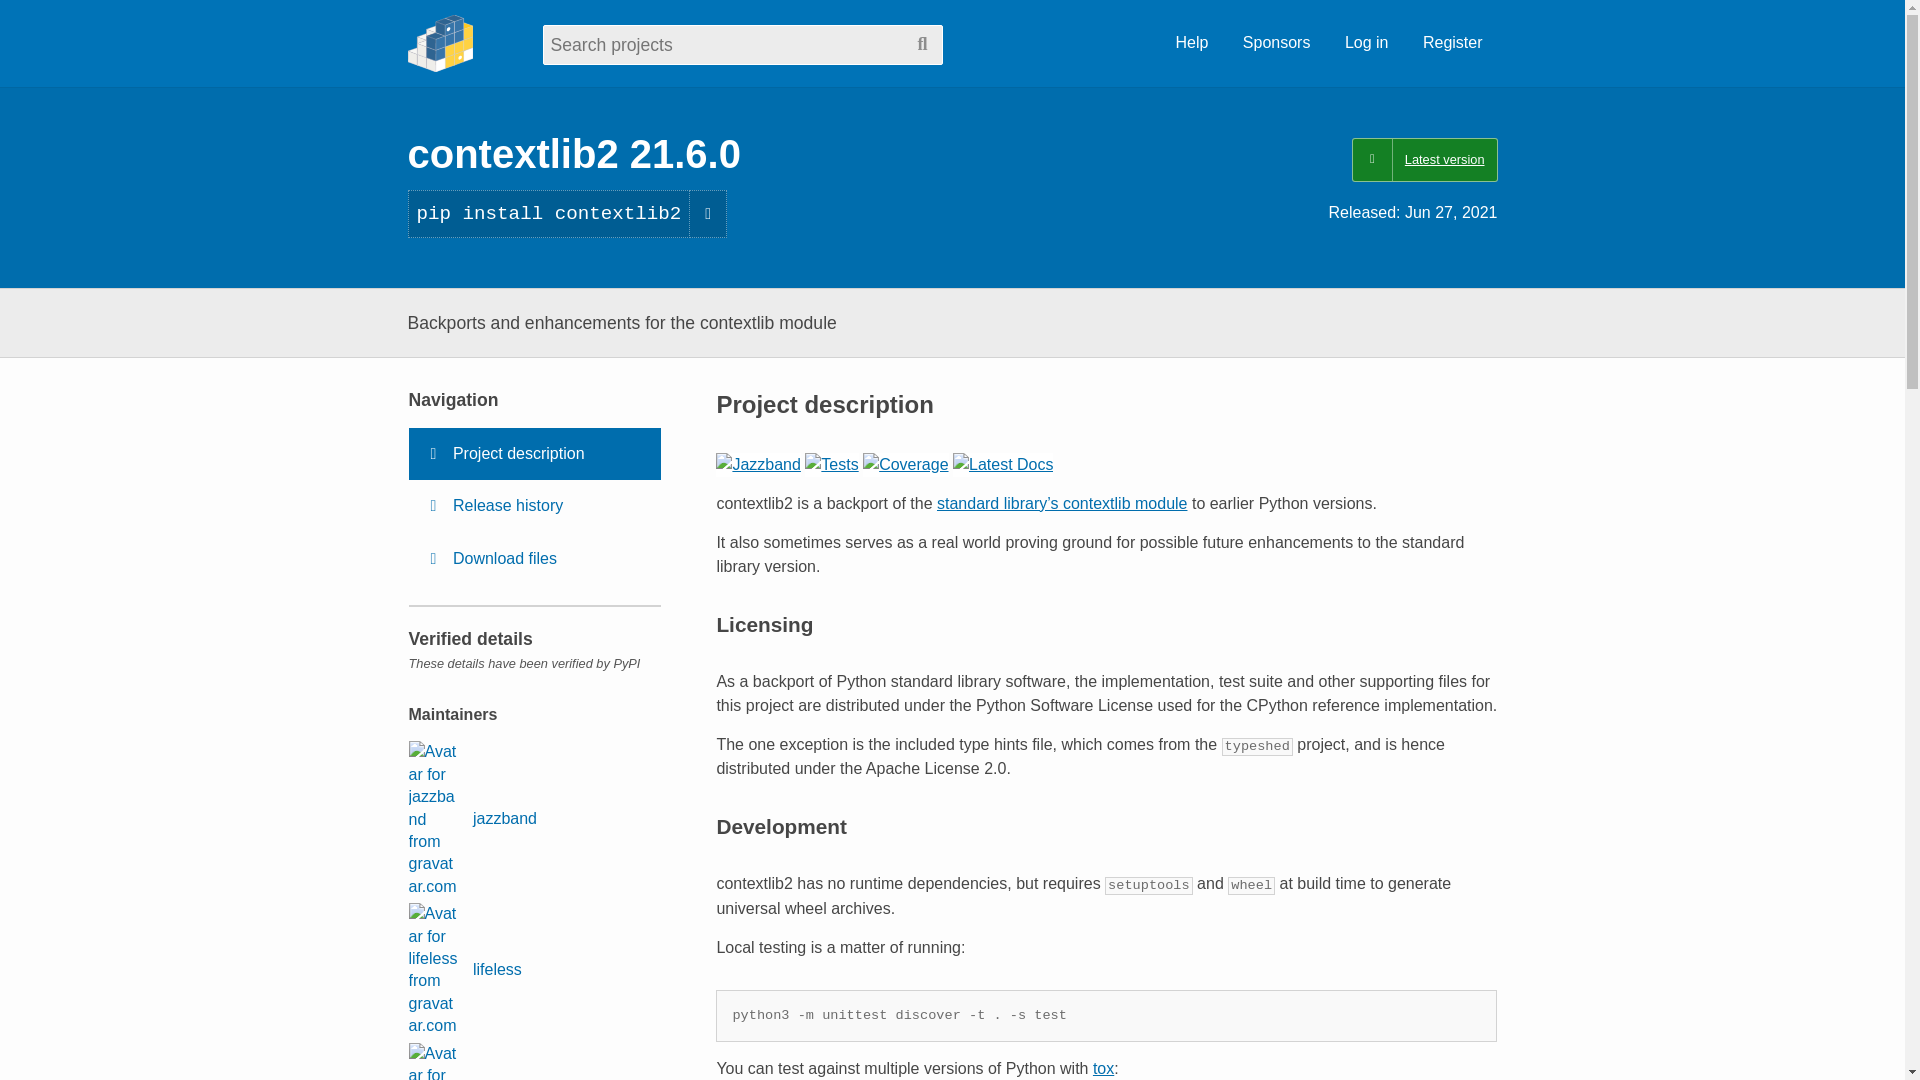 Image resolution: width=1920 pixels, height=1080 pixels. Describe the element at coordinates (1424, 160) in the screenshot. I see `Latest version` at that location.